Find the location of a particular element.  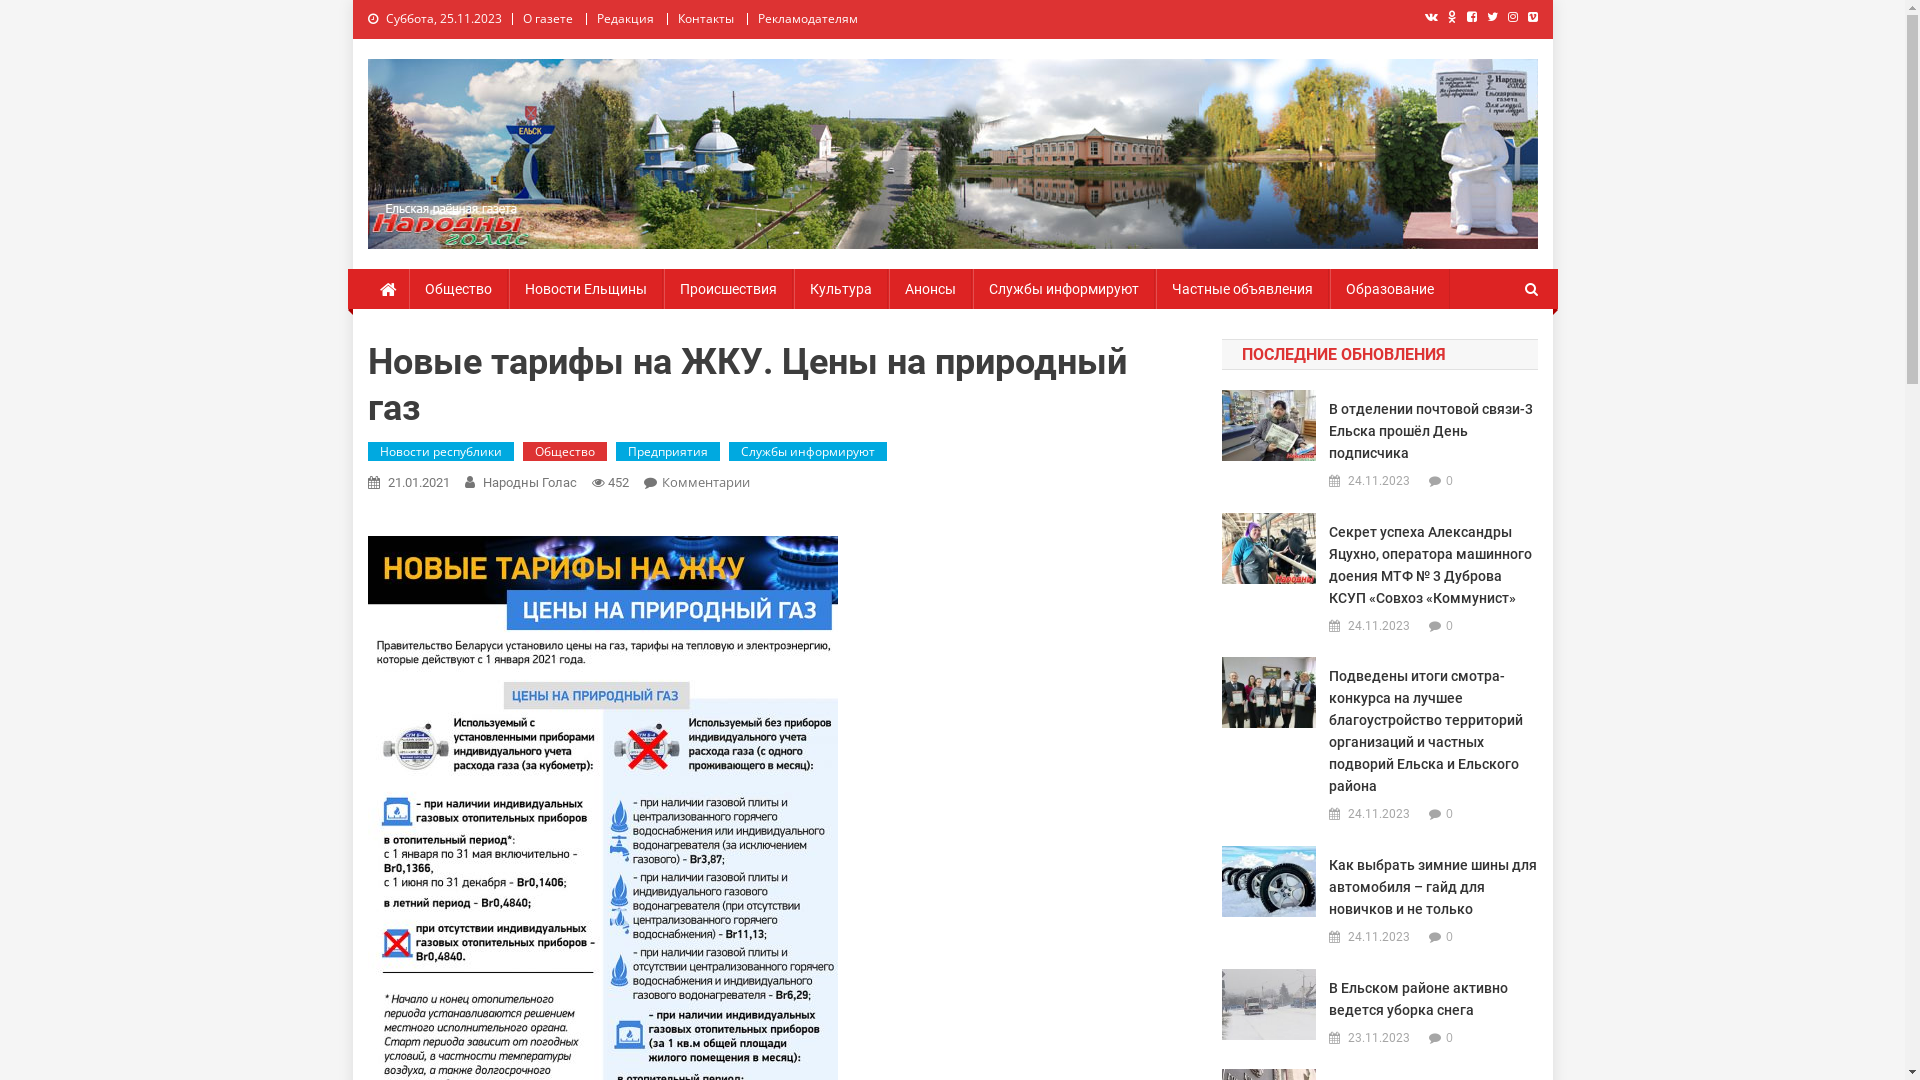

24.11.2023 is located at coordinates (1379, 627).